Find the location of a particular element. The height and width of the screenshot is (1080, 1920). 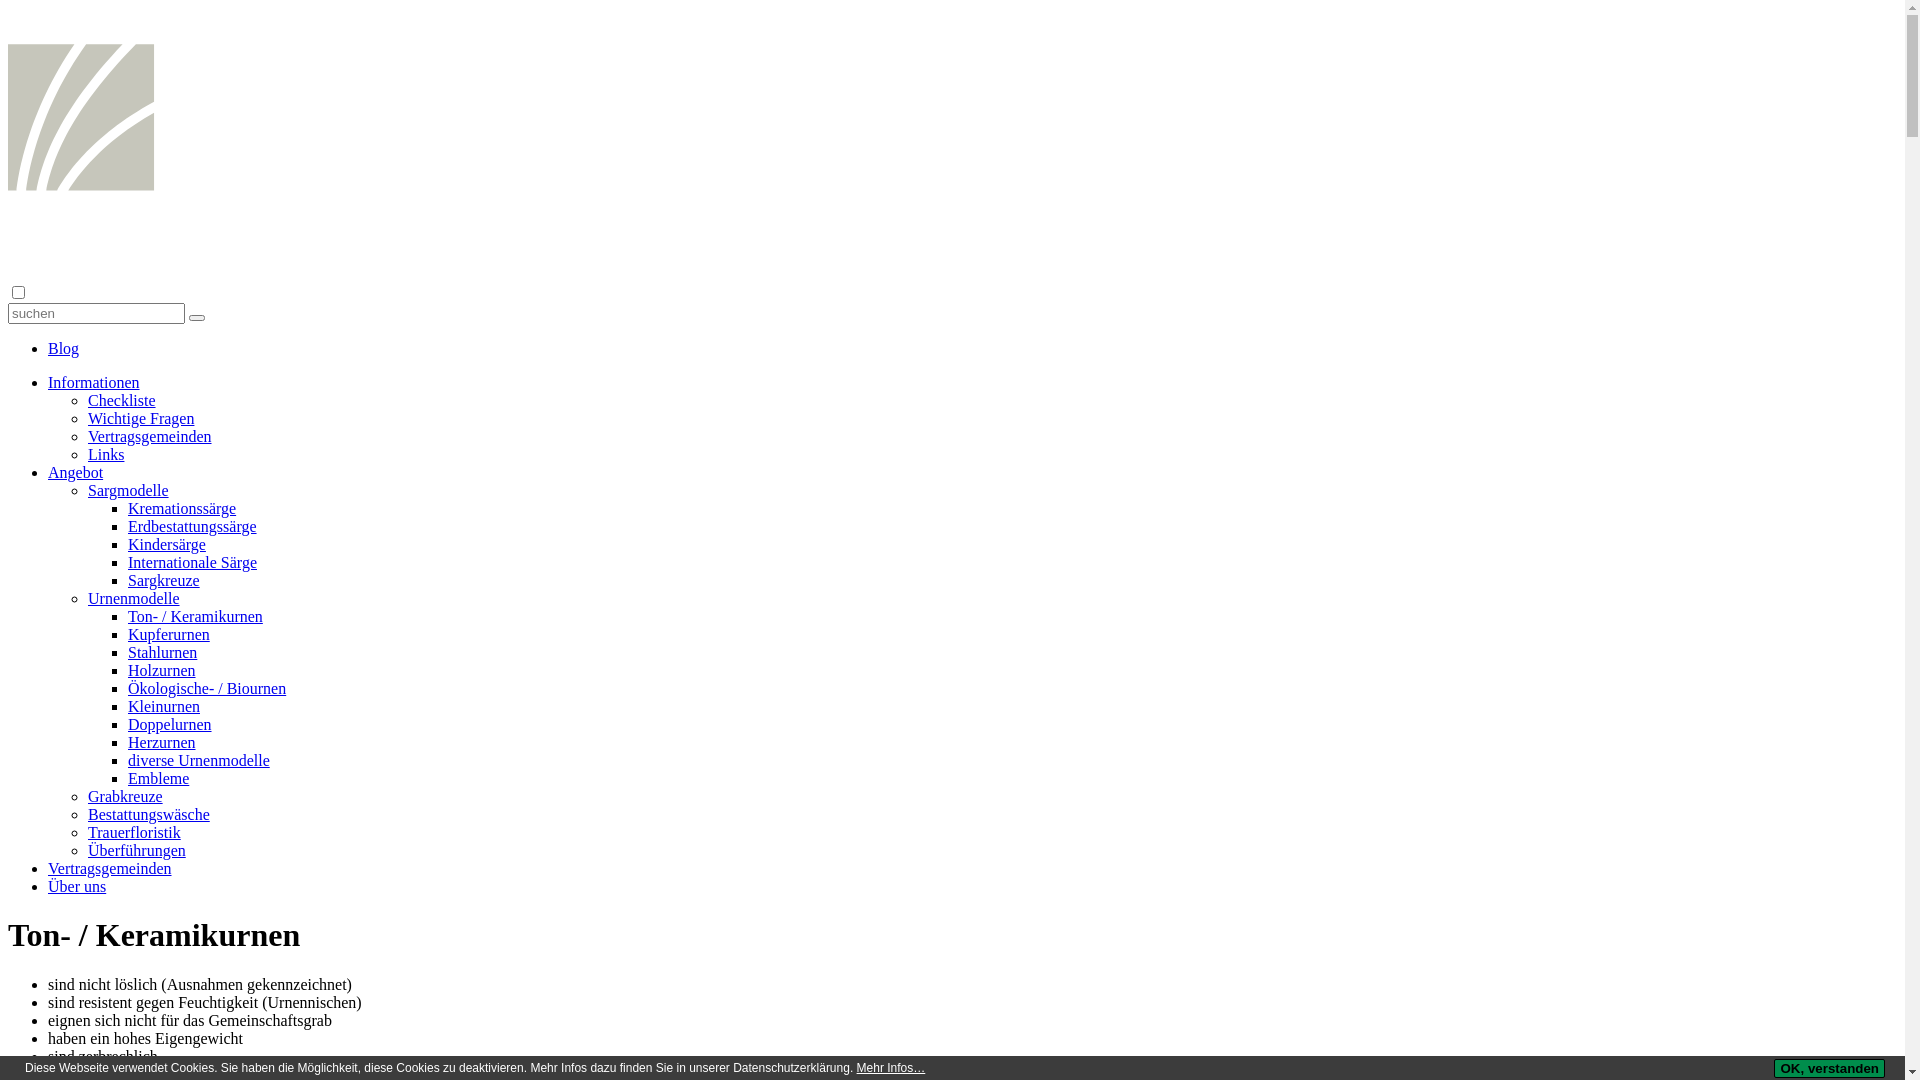

Home is located at coordinates (399, 274).